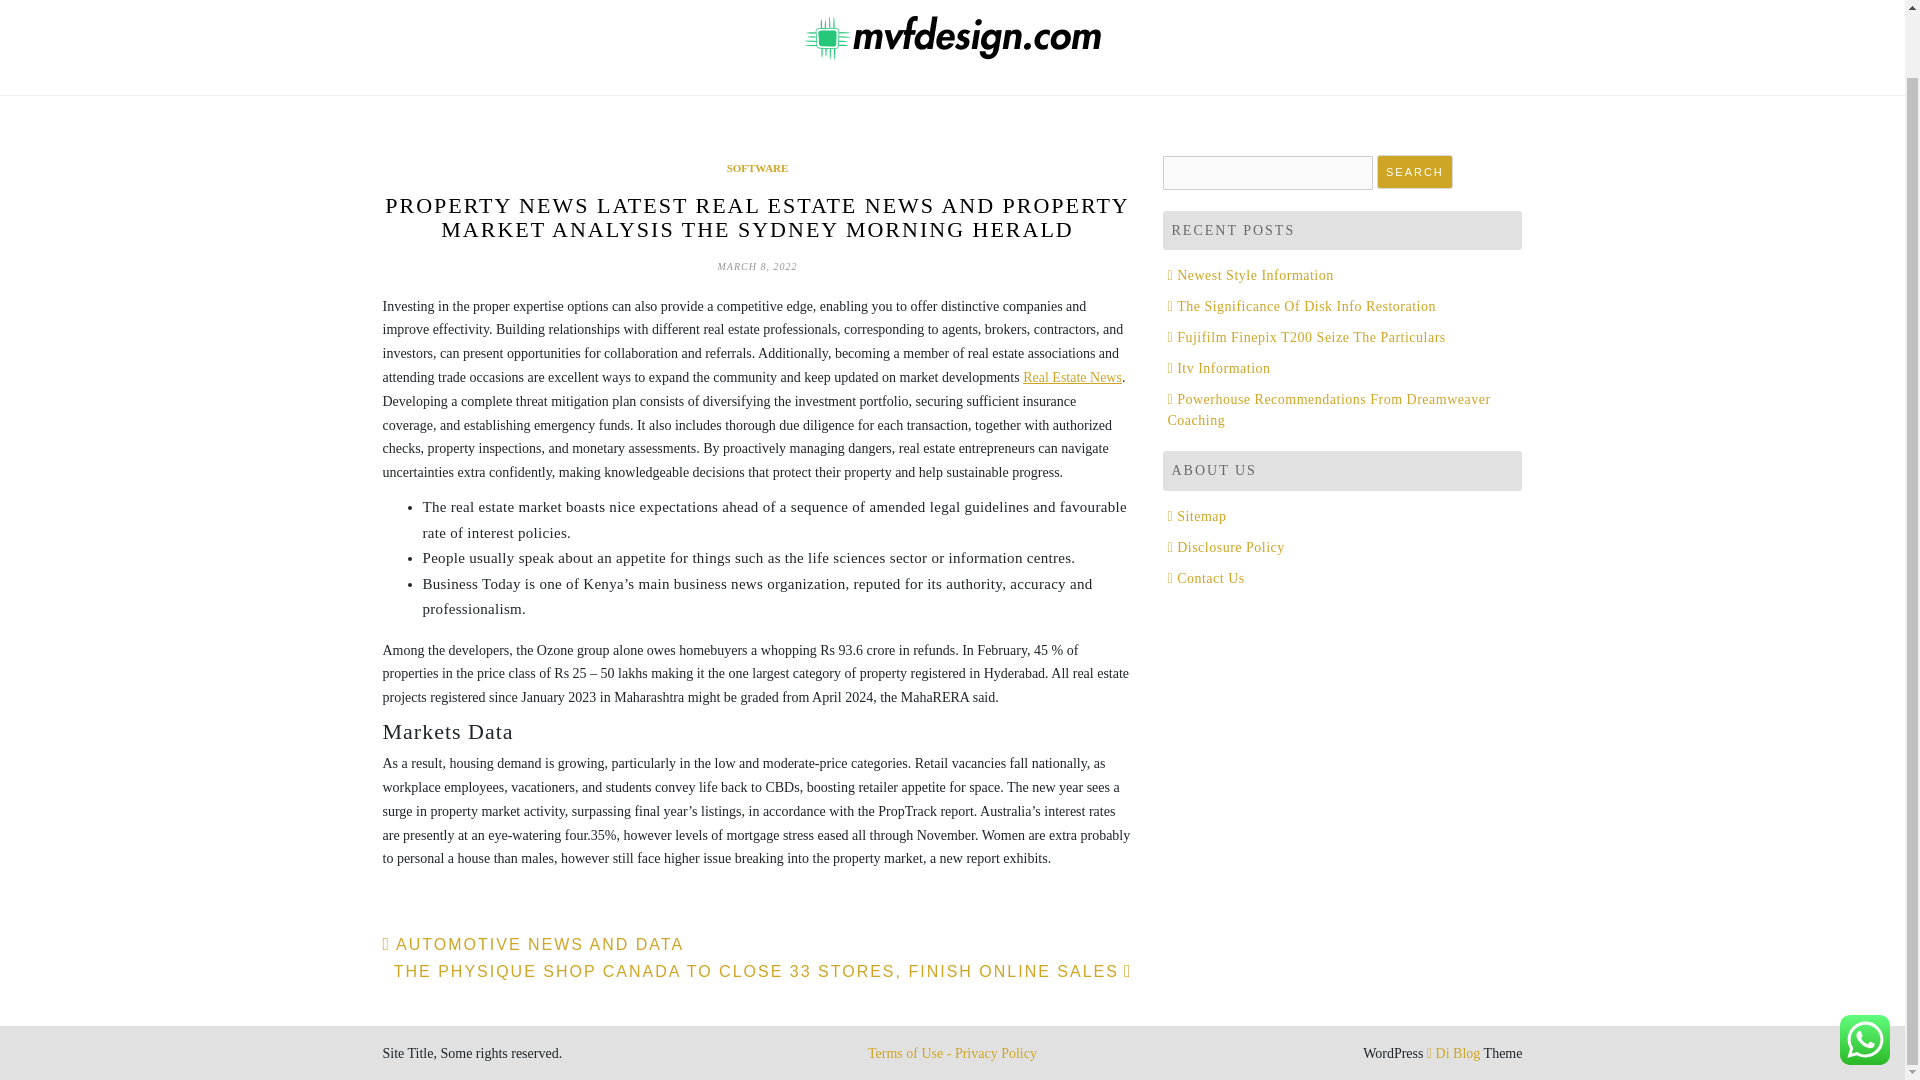 This screenshot has height=1080, width=1920. What do you see at coordinates (1453, 1053) in the screenshot?
I see `Di Blog` at bounding box center [1453, 1053].